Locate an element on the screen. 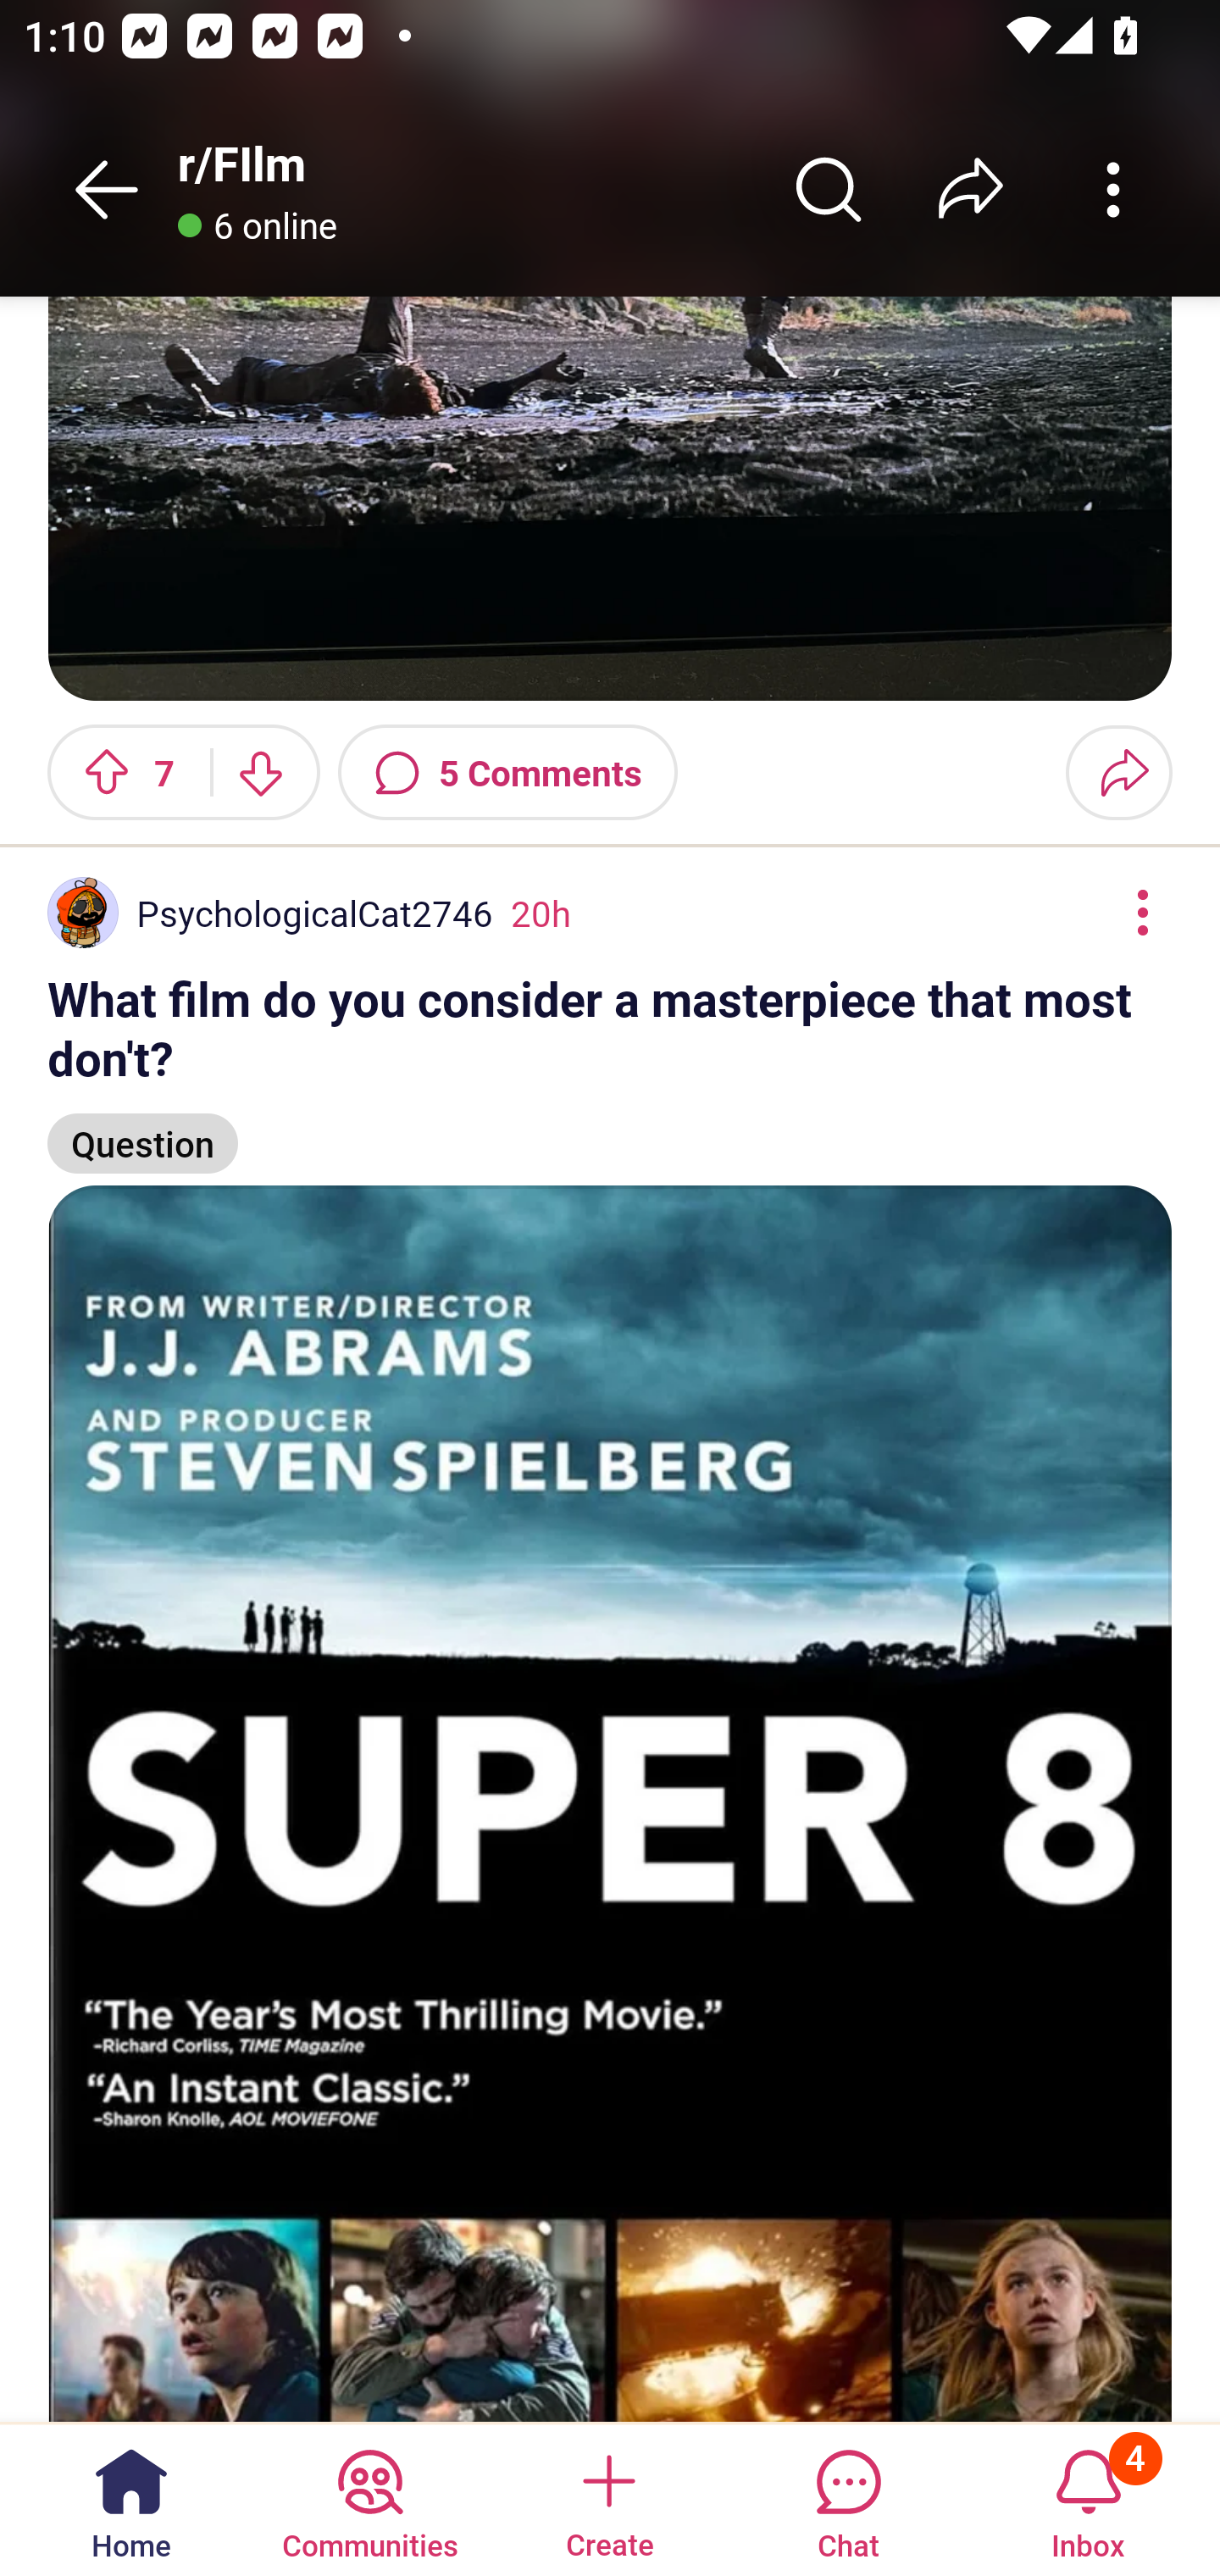  Home is located at coordinates (131, 2498).